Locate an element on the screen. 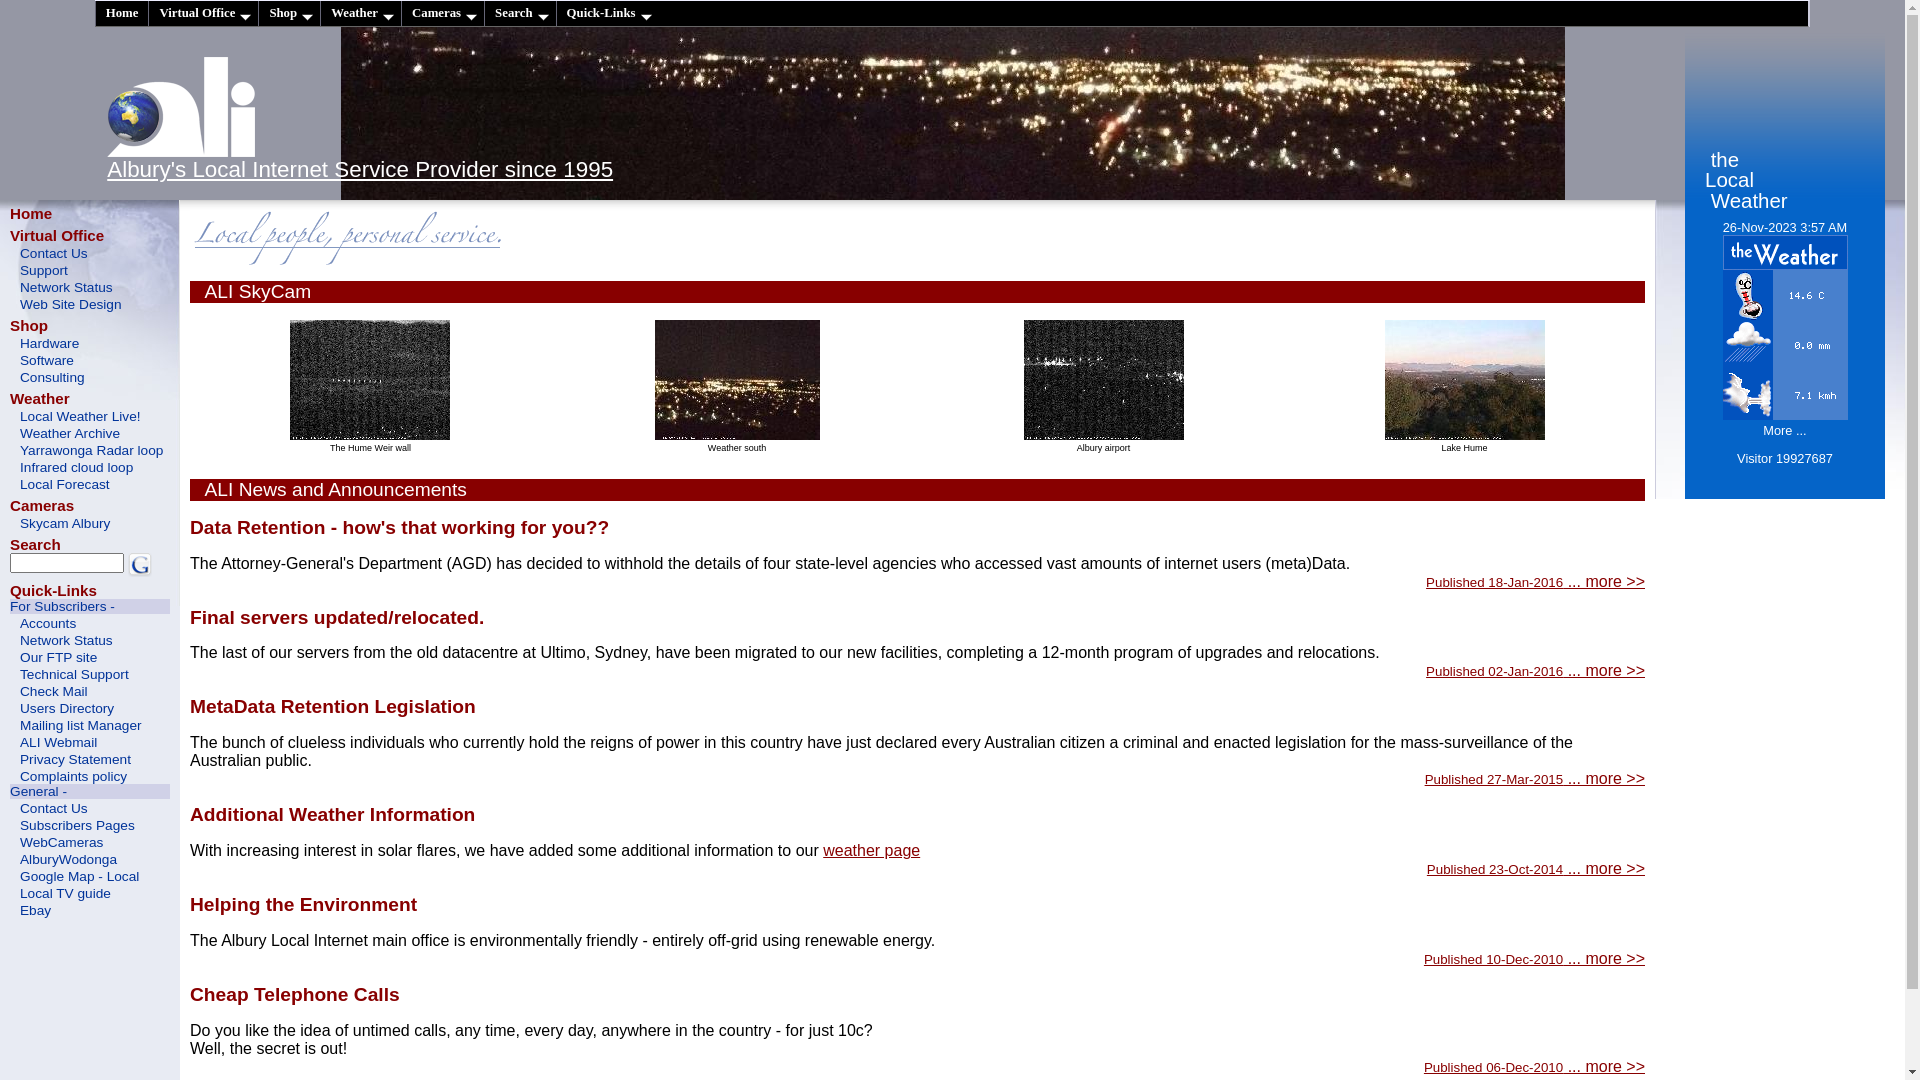 This screenshot has height=1080, width=1920. Search is located at coordinates (36, 544).